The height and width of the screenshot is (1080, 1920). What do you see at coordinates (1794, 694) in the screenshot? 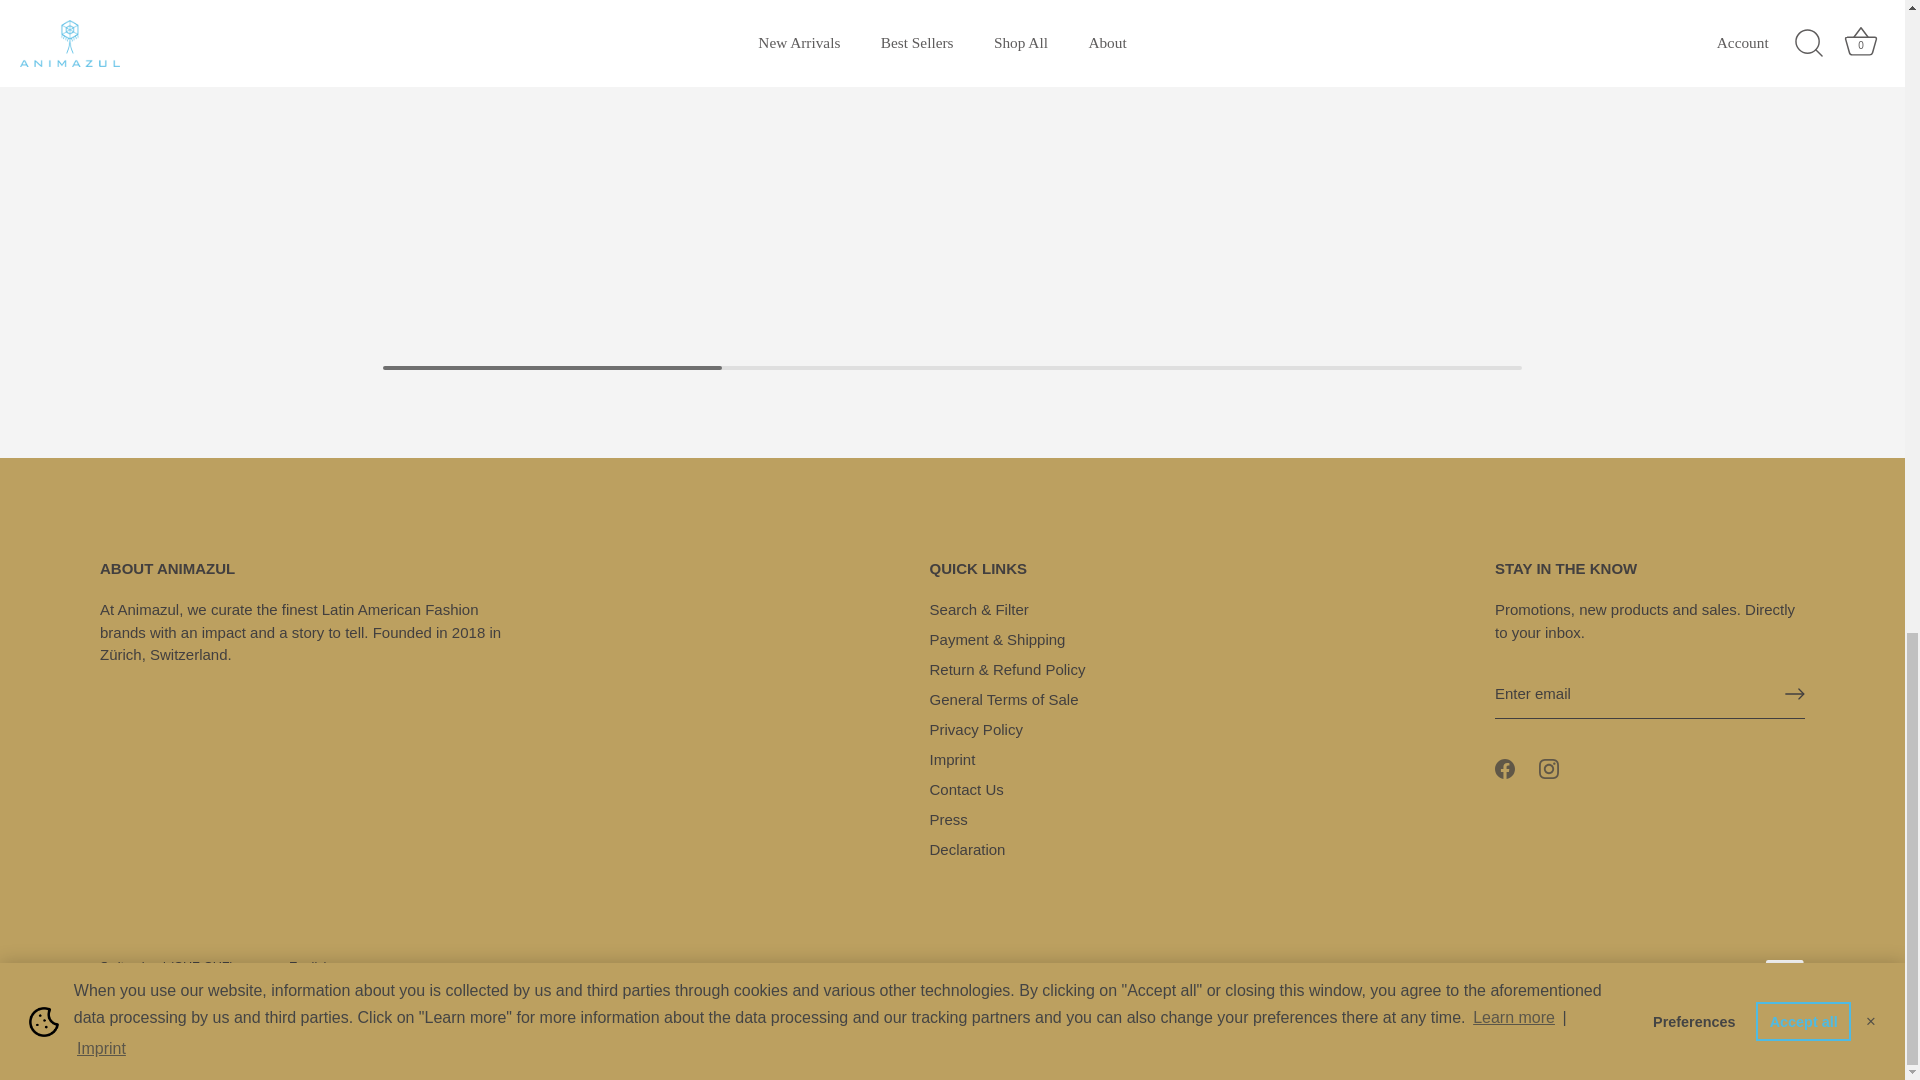
I see `RIGHT ARROW LONG` at bounding box center [1794, 694].